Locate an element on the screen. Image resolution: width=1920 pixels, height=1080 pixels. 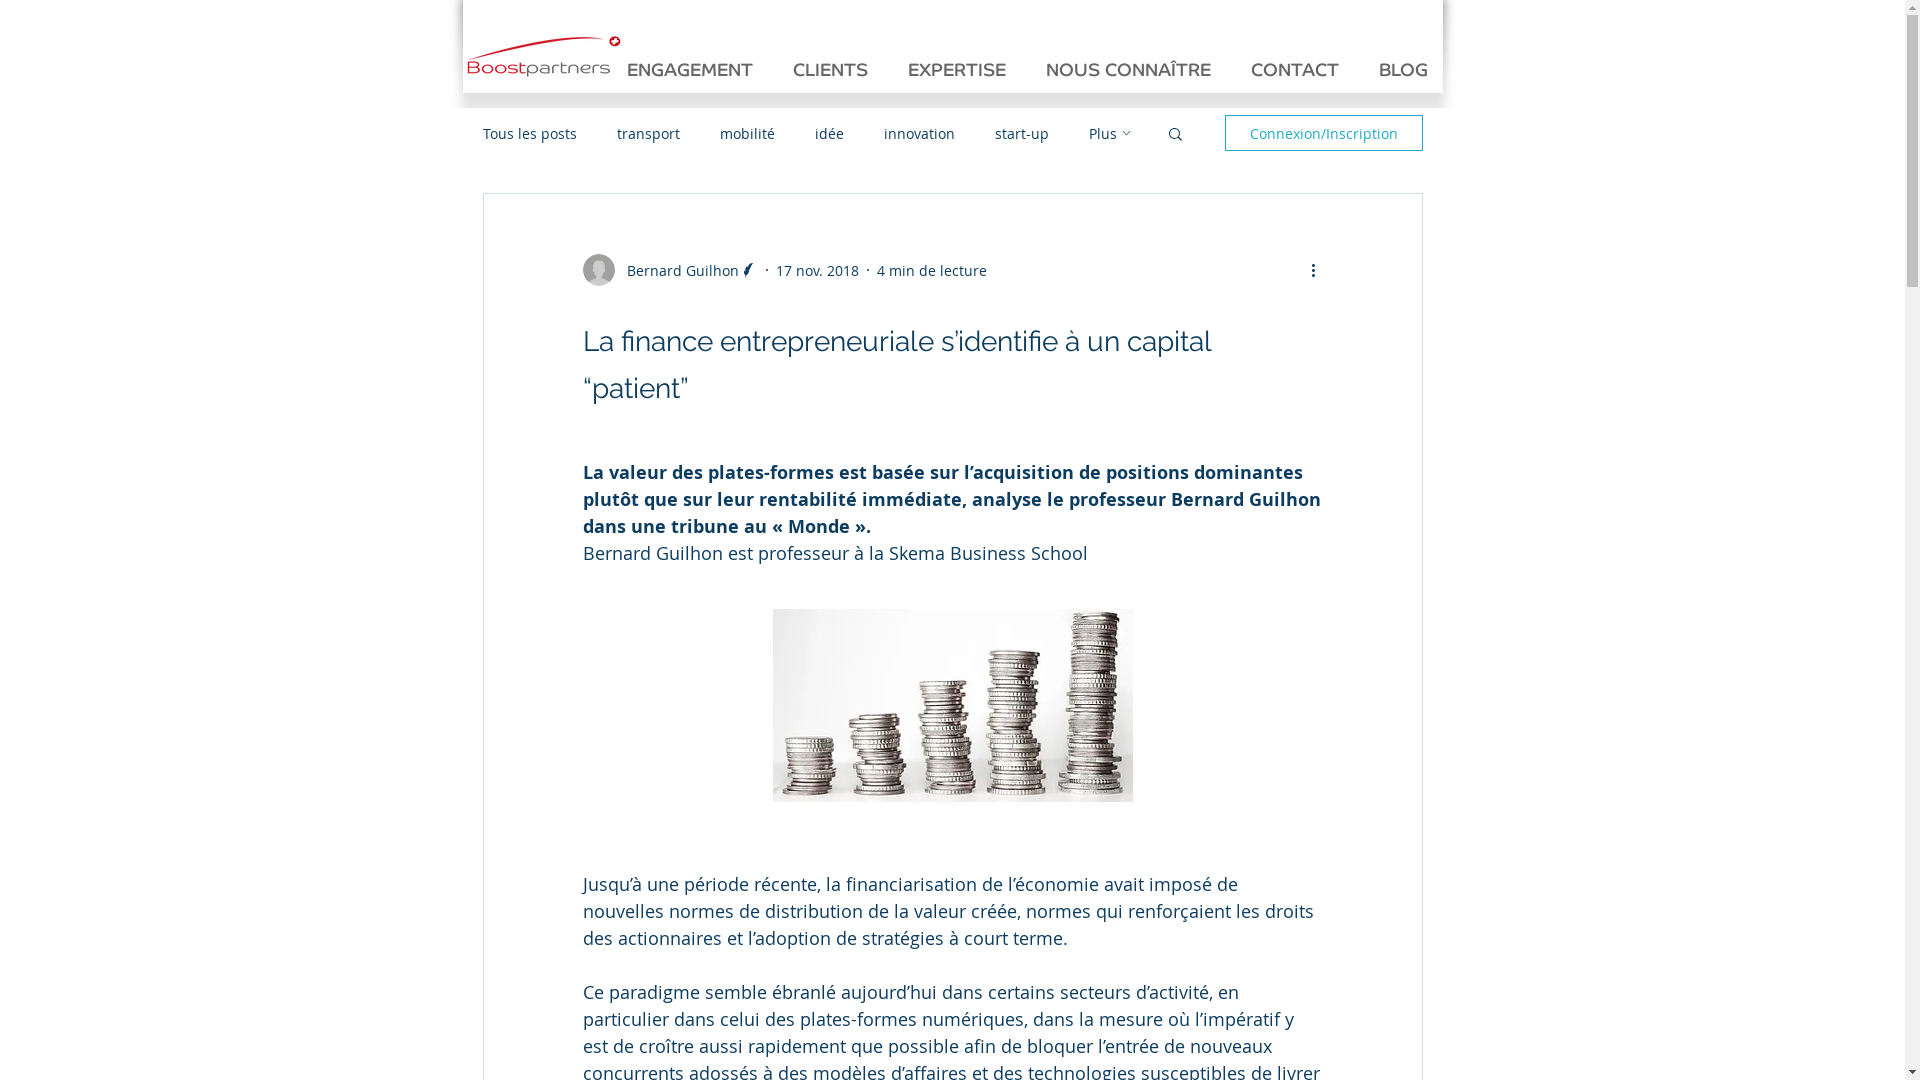
EXPERTISE is located at coordinates (957, 70).